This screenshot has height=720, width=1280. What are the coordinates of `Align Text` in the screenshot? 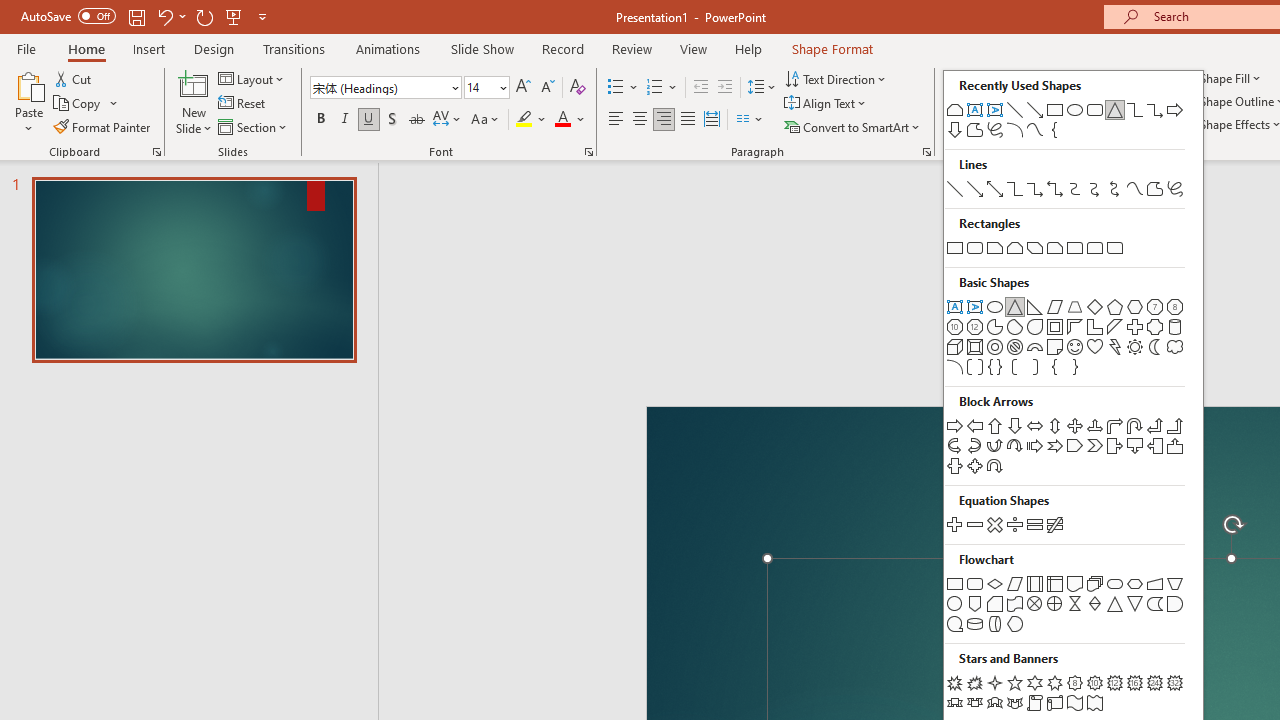 It's located at (826, 104).